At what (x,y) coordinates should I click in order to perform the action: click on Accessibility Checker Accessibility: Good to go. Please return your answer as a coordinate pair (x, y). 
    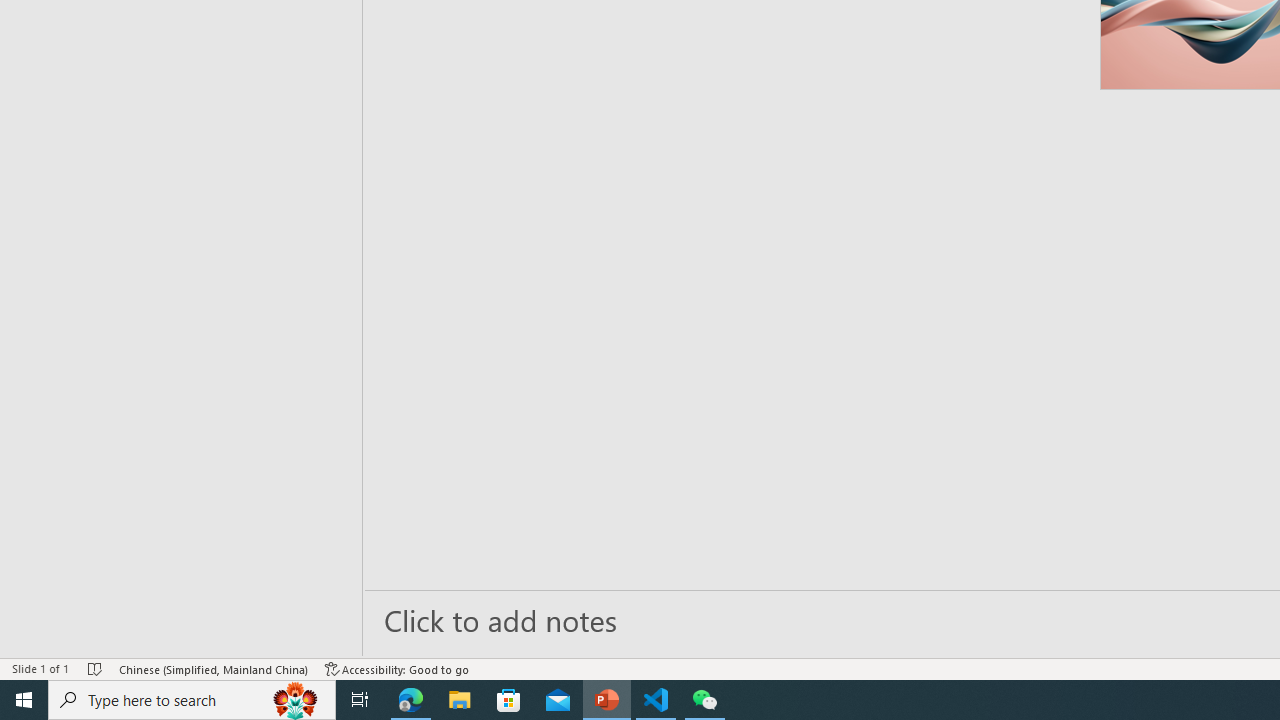
    Looking at the image, I should click on (397, 668).